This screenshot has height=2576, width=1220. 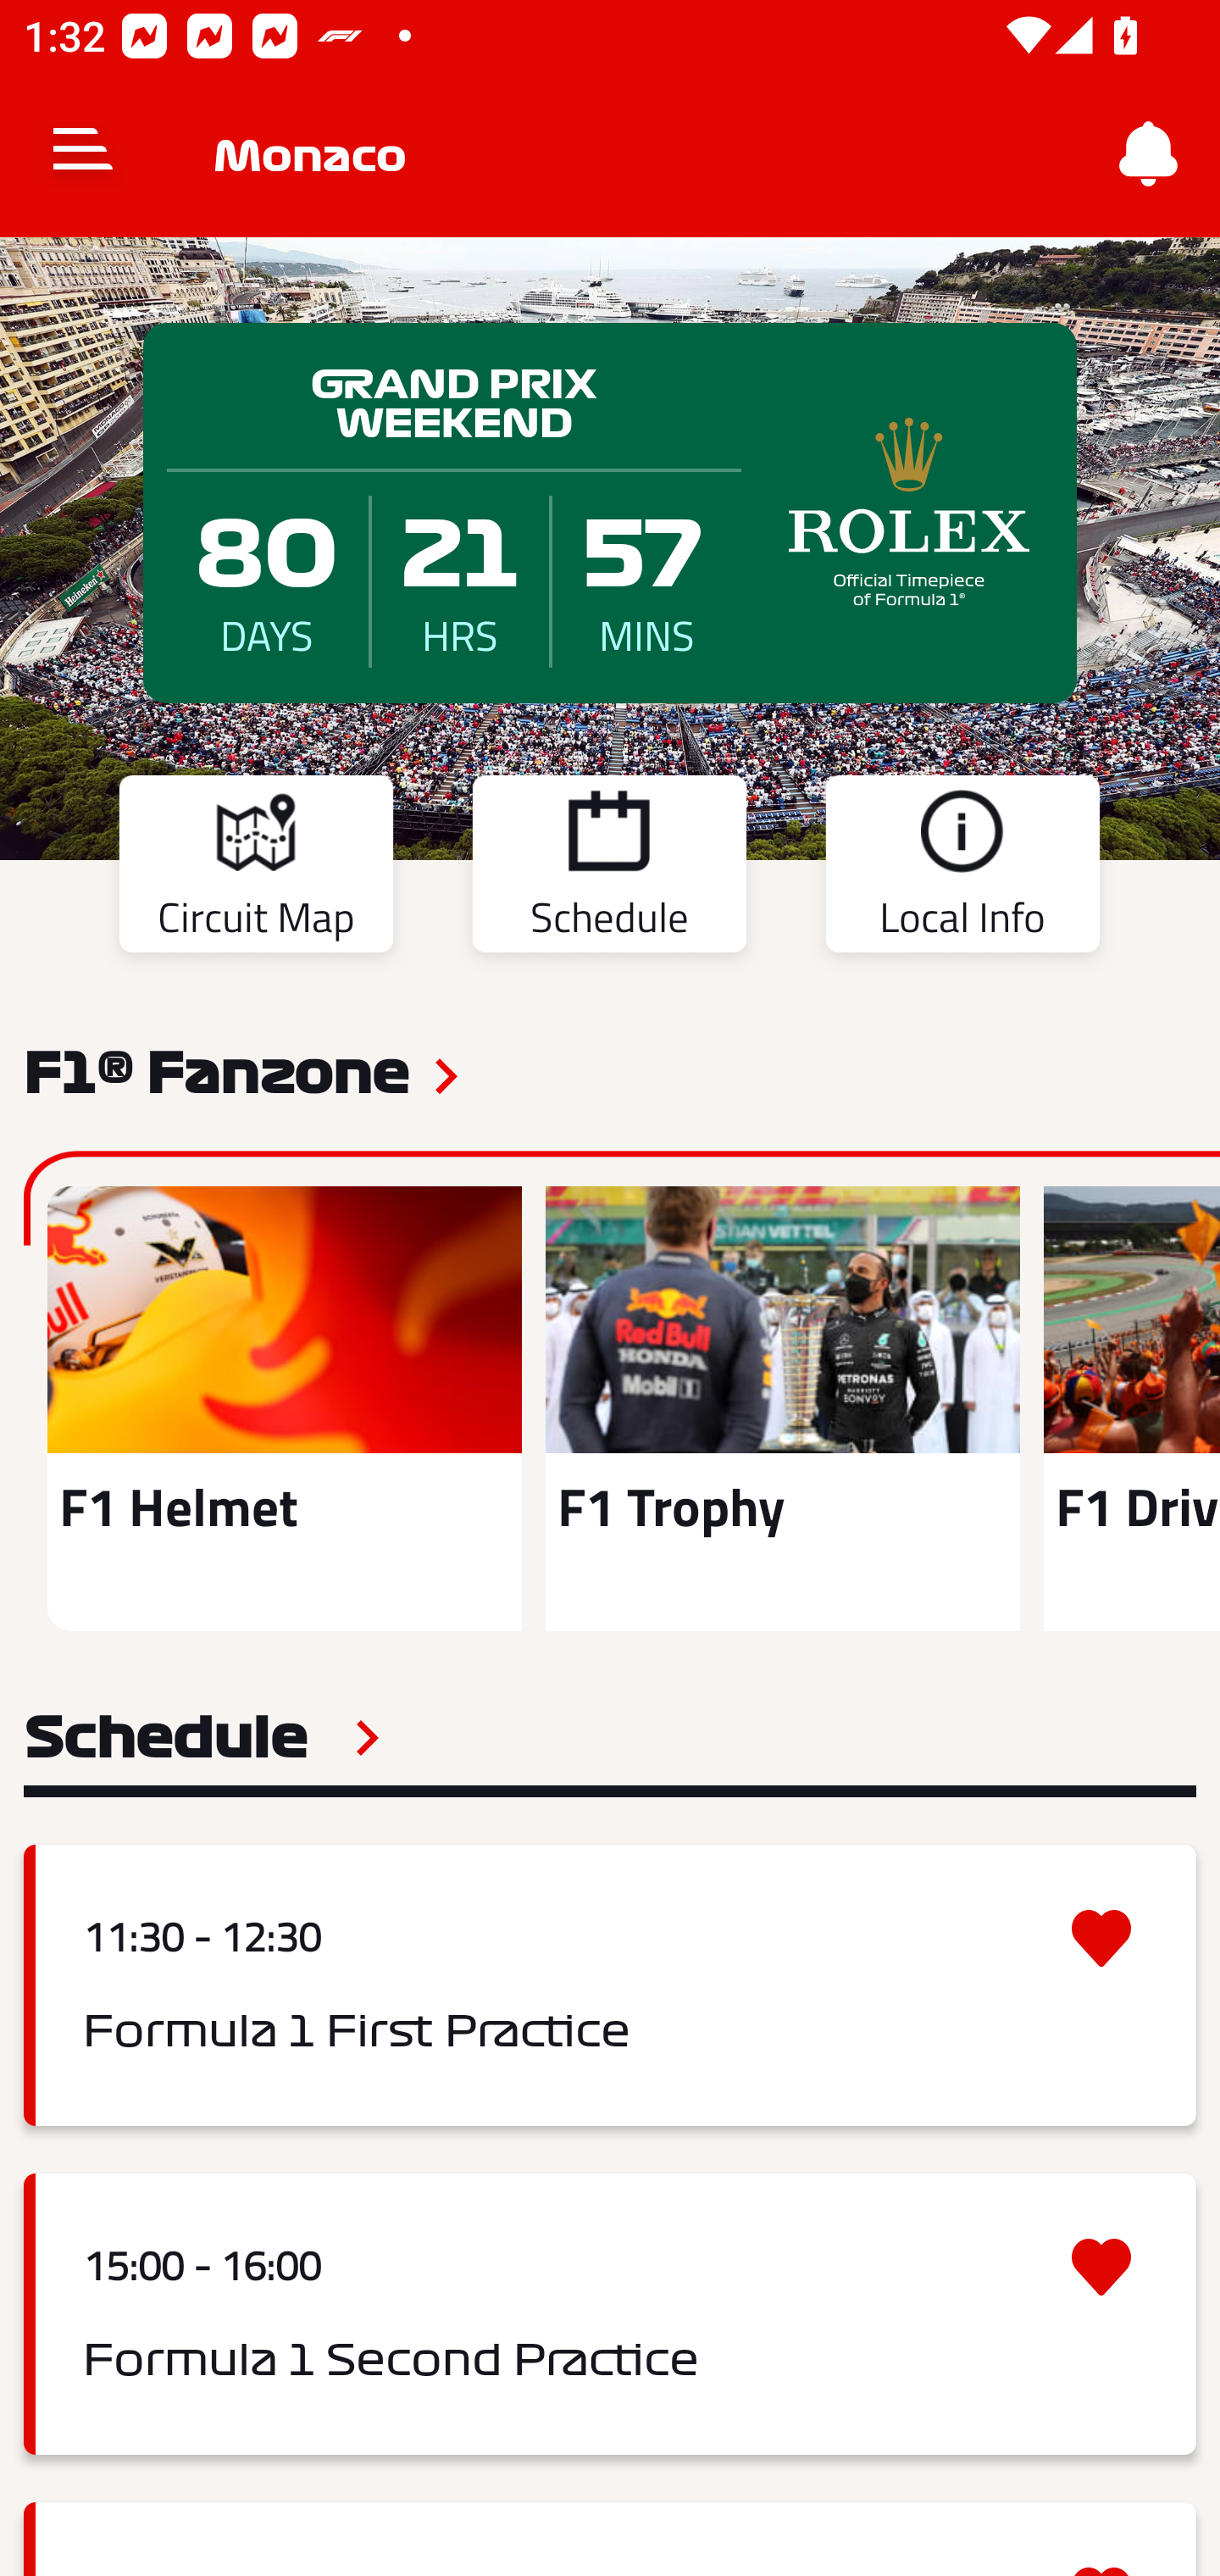 What do you see at coordinates (285, 1408) in the screenshot?
I see `F1 Helmet` at bounding box center [285, 1408].